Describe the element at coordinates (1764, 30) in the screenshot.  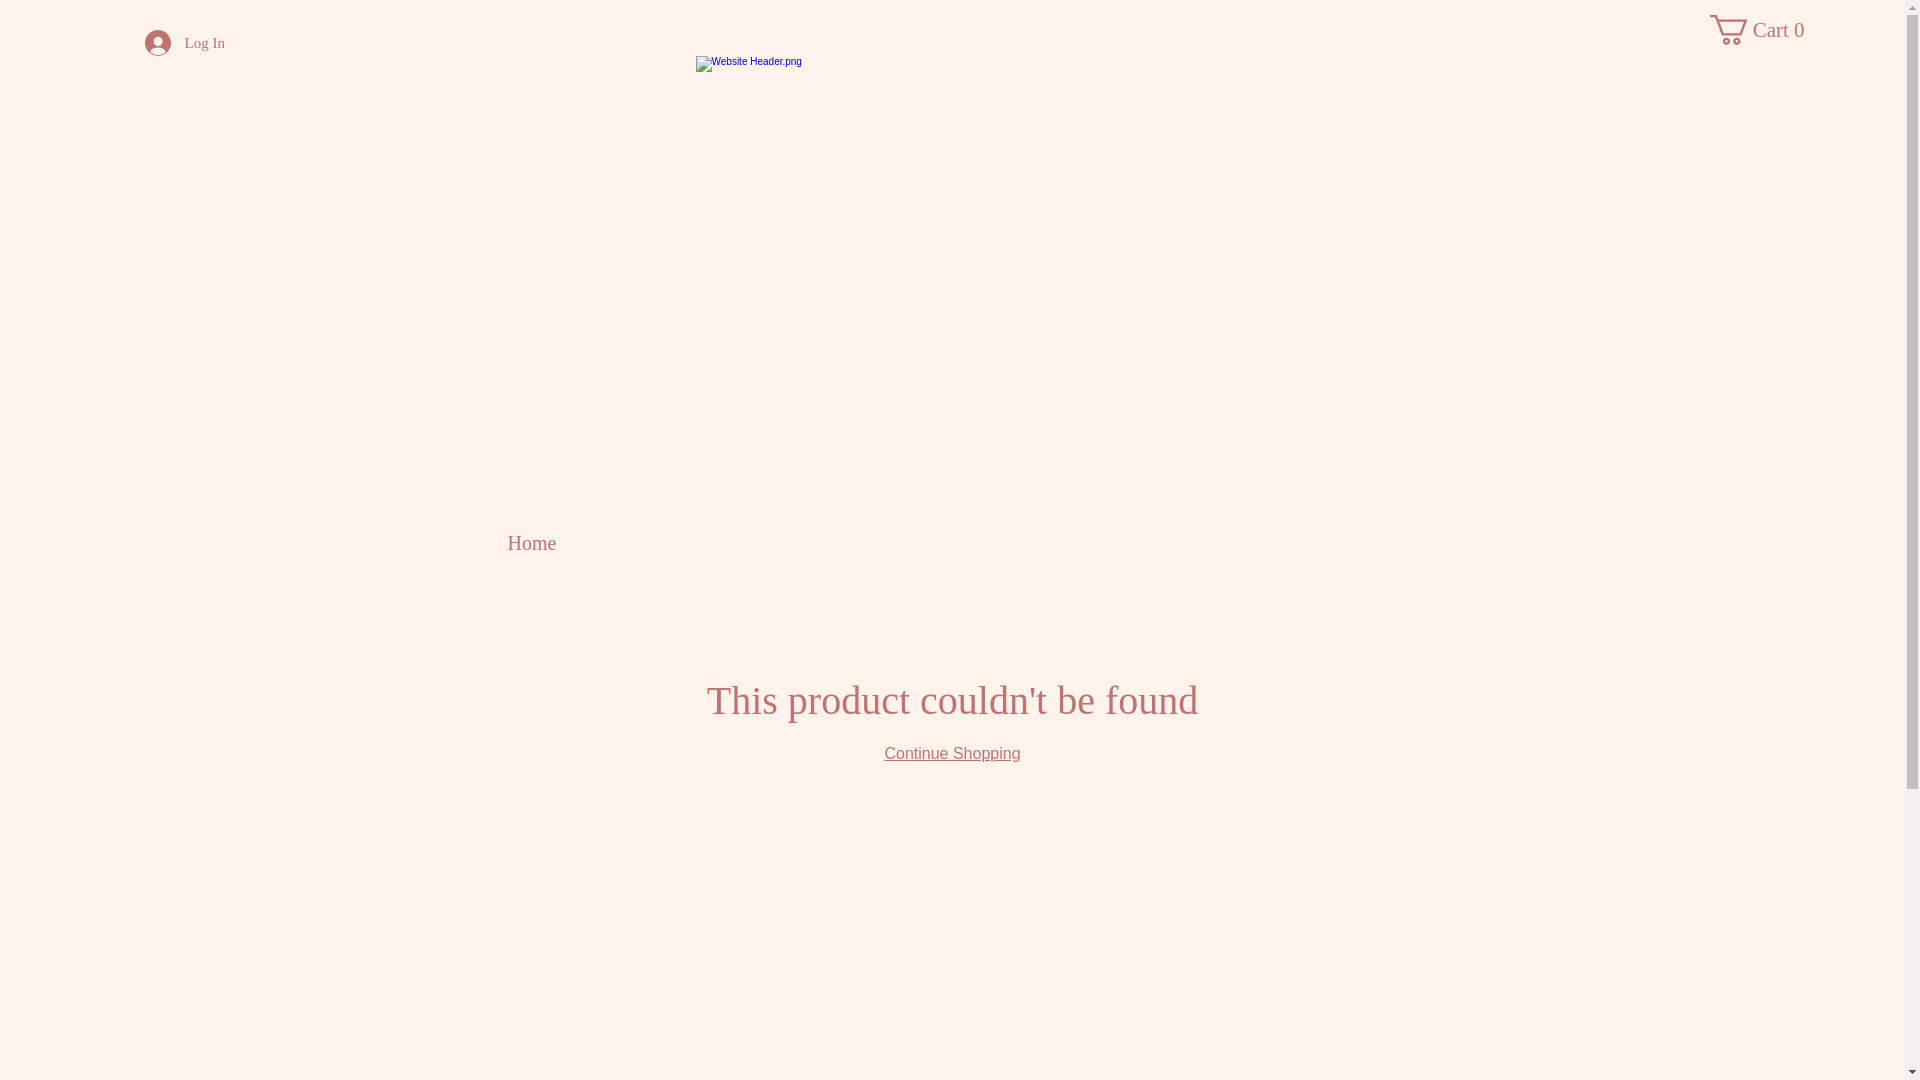
I see `Cart
0` at that location.